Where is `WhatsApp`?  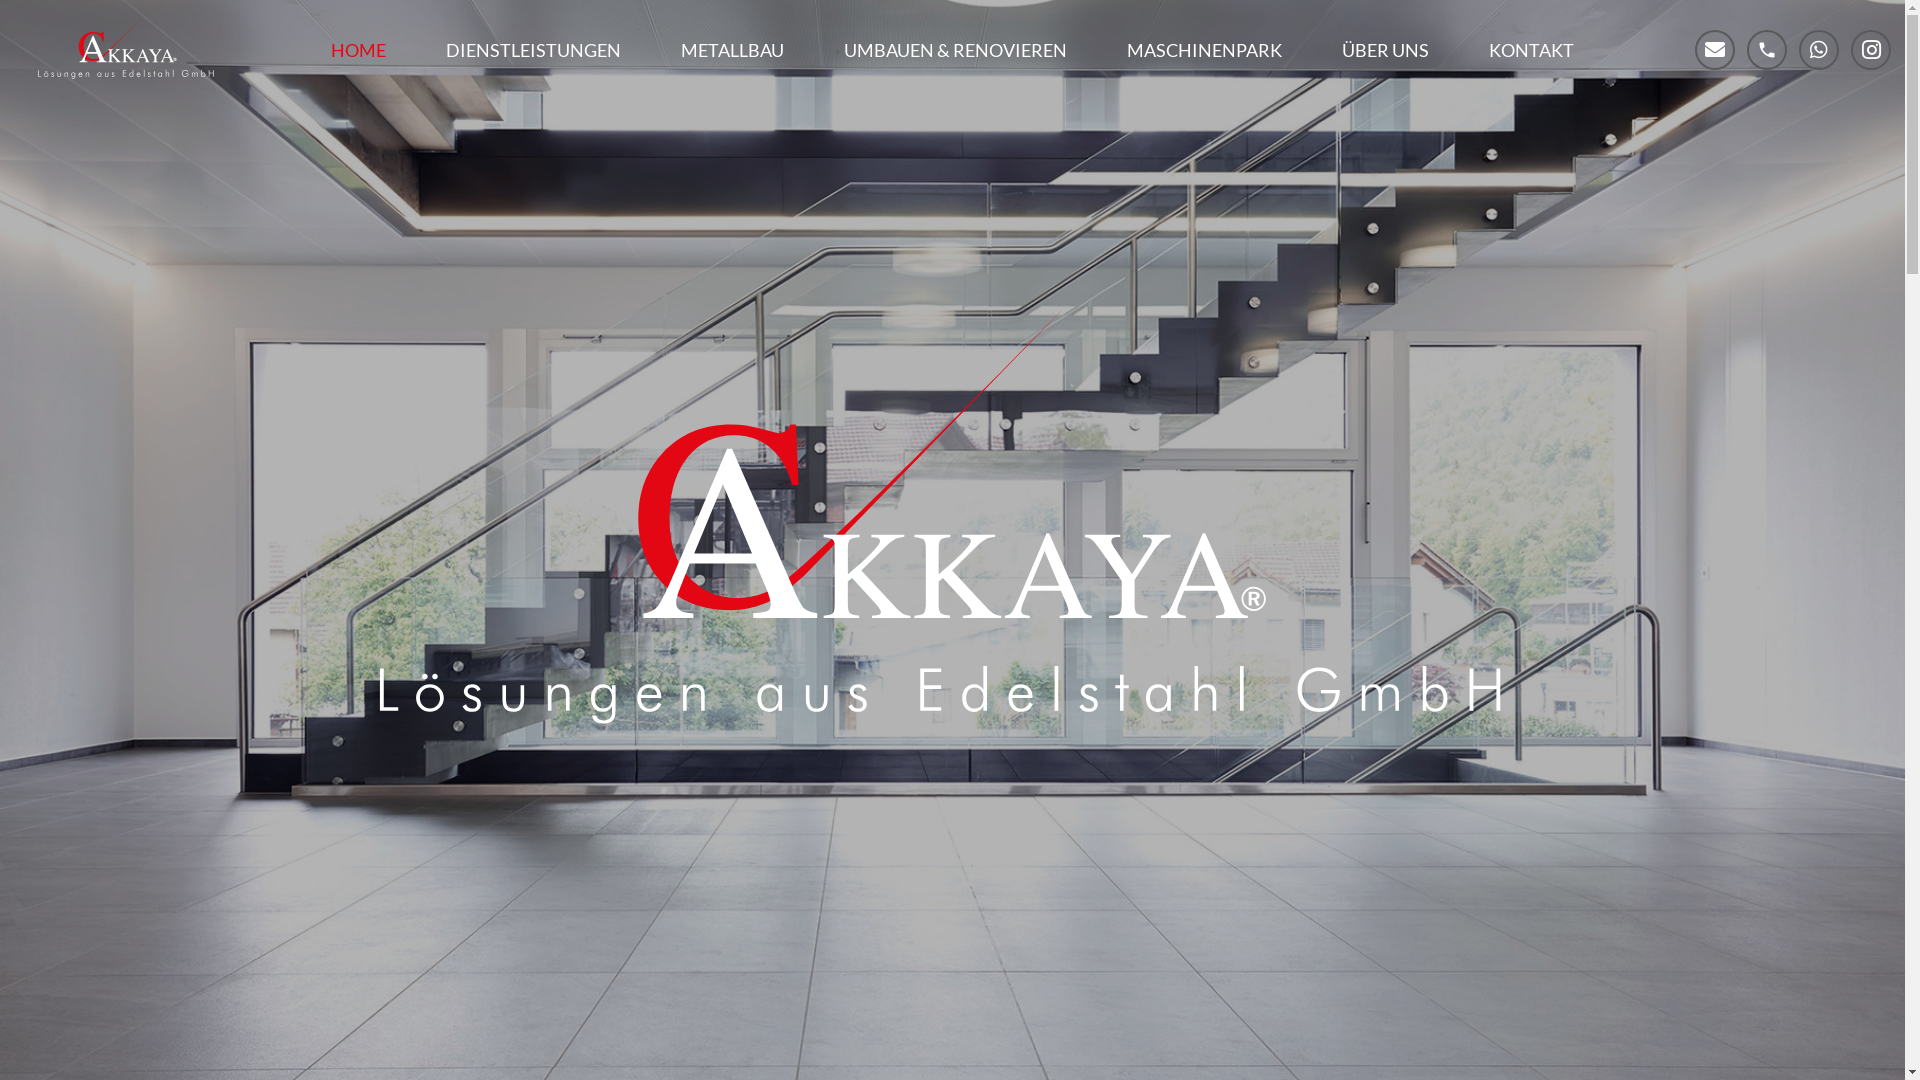 WhatsApp is located at coordinates (1819, 50).